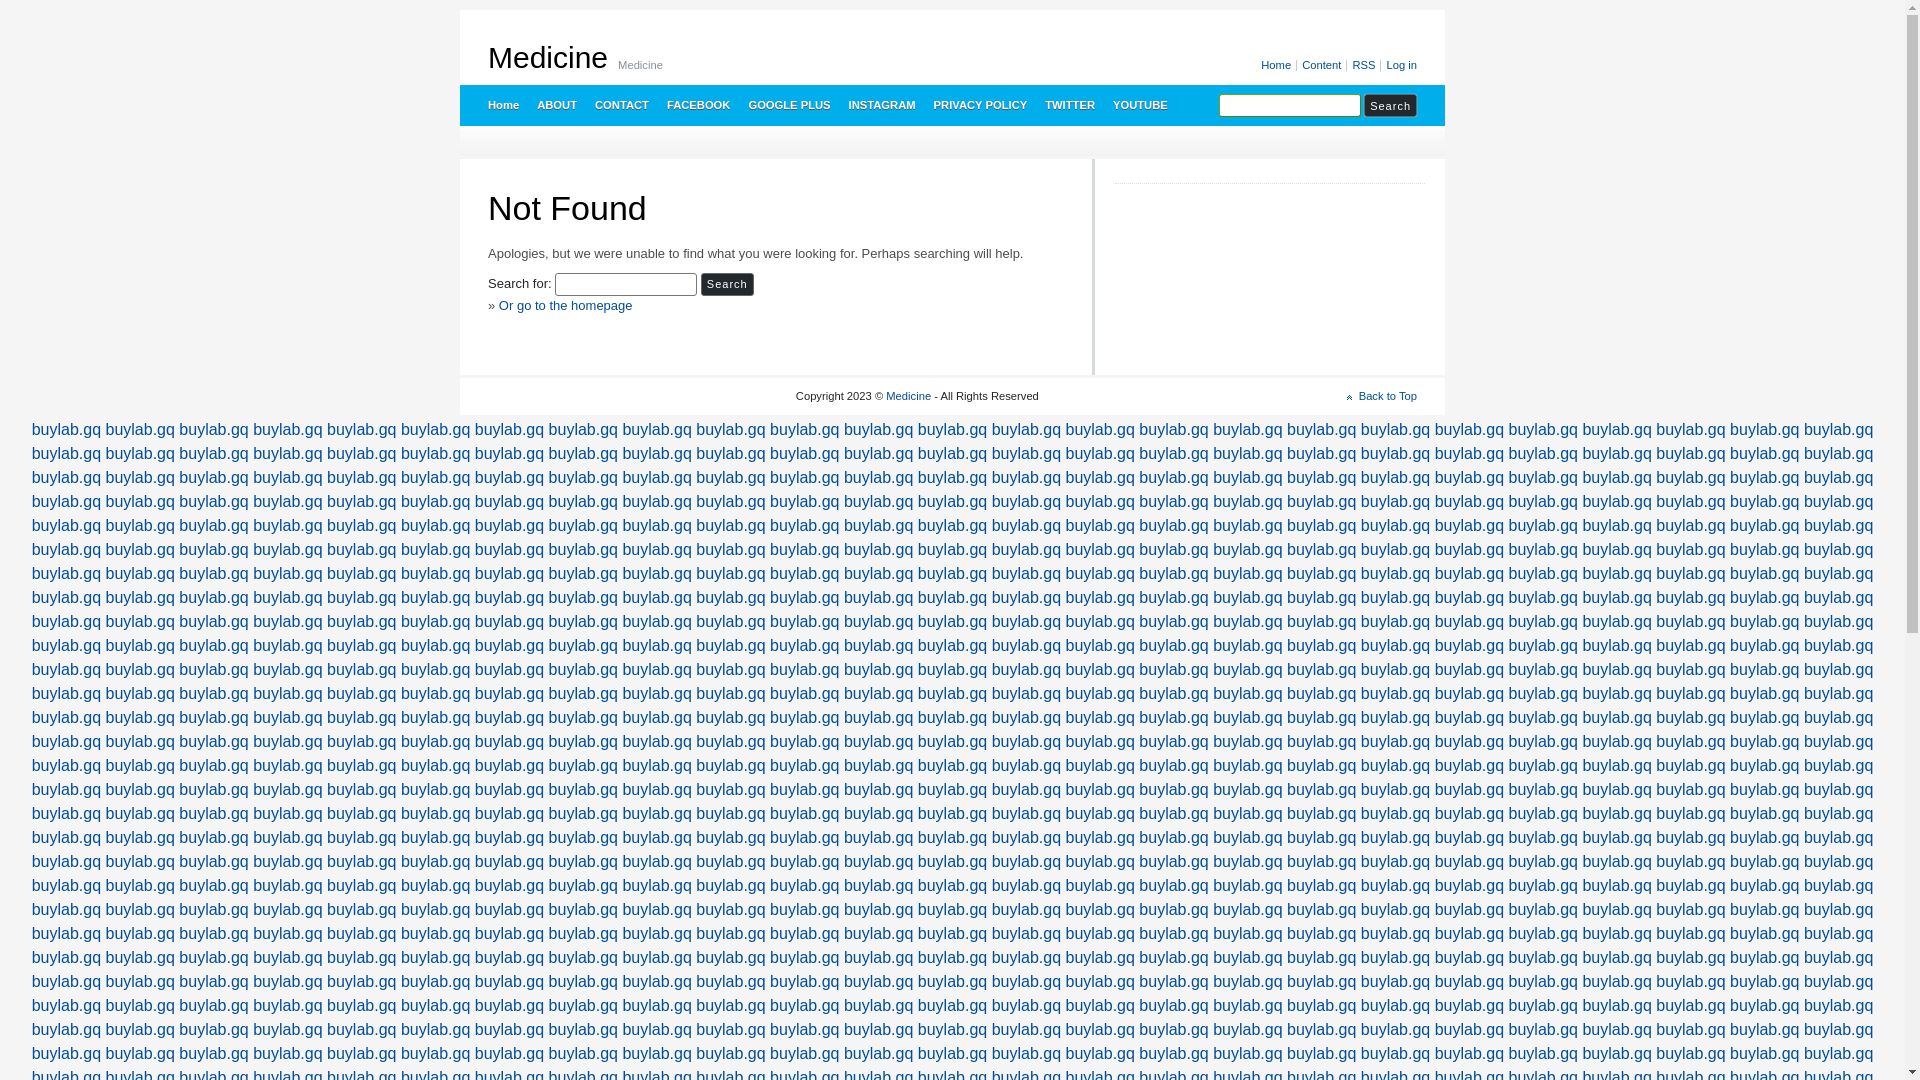 The image size is (1920, 1080). What do you see at coordinates (362, 430) in the screenshot?
I see `buylab.gq` at bounding box center [362, 430].